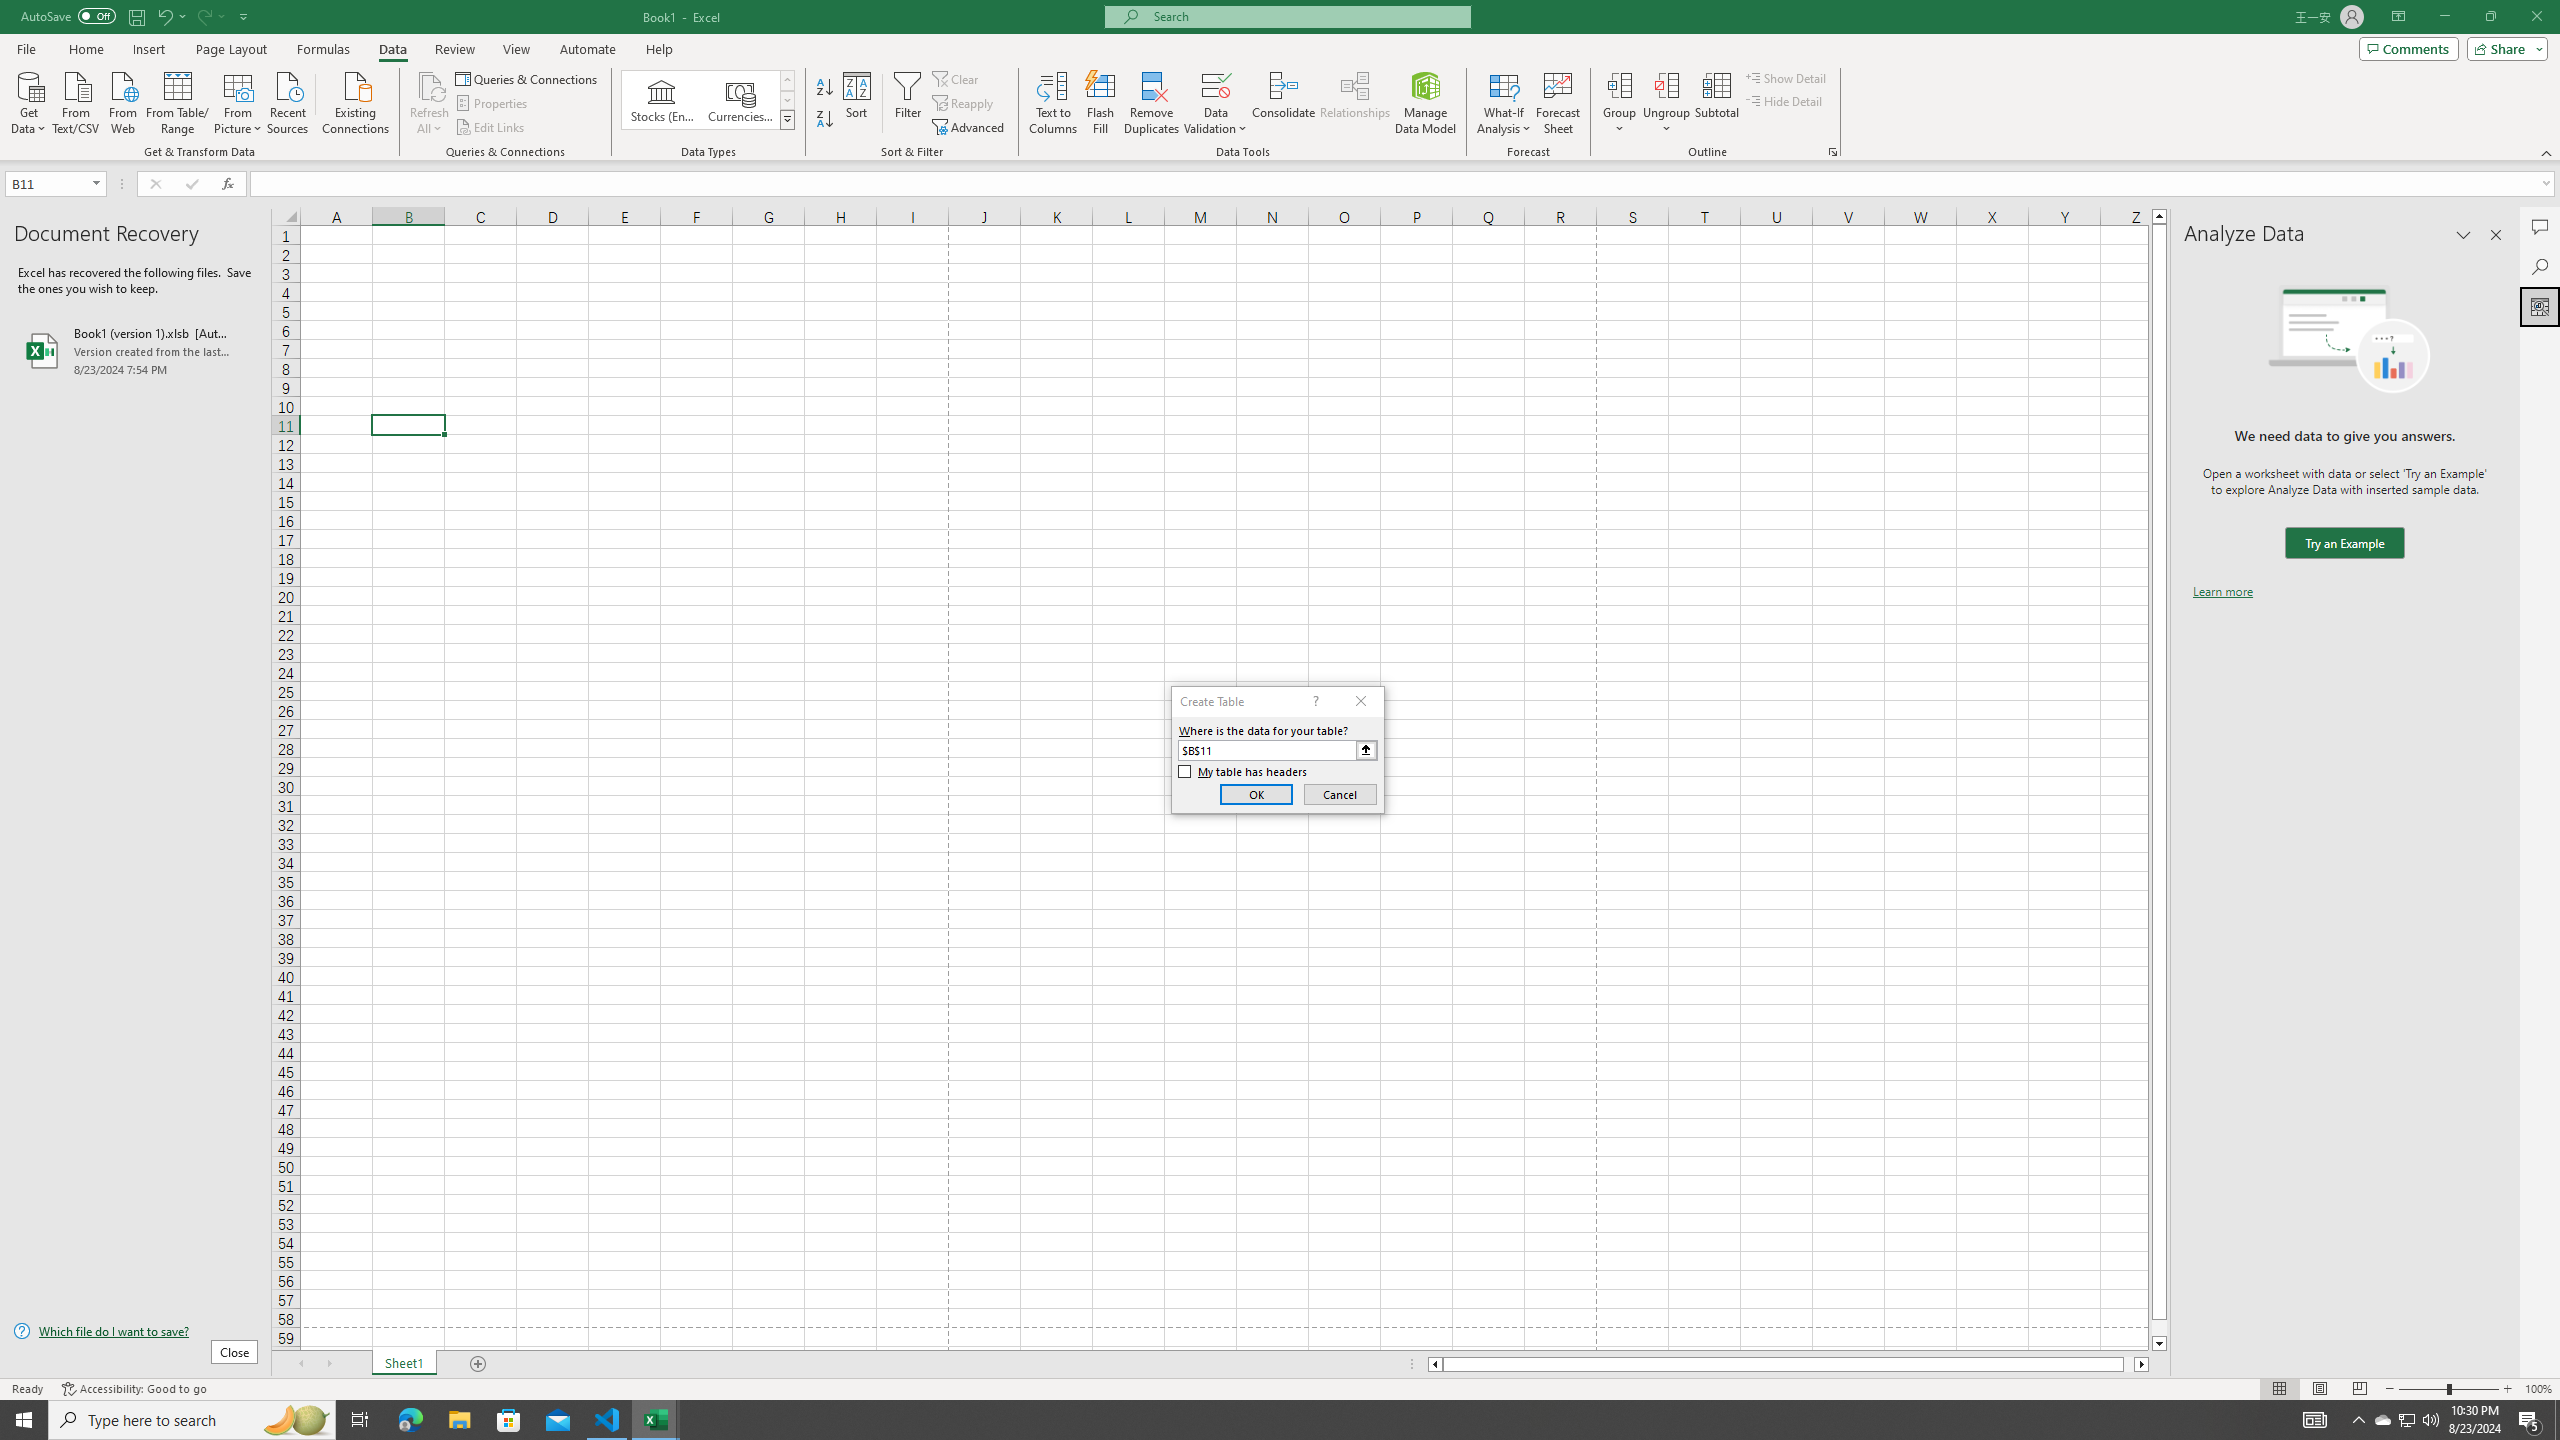  What do you see at coordinates (1100, 103) in the screenshot?
I see `Flash Fill` at bounding box center [1100, 103].